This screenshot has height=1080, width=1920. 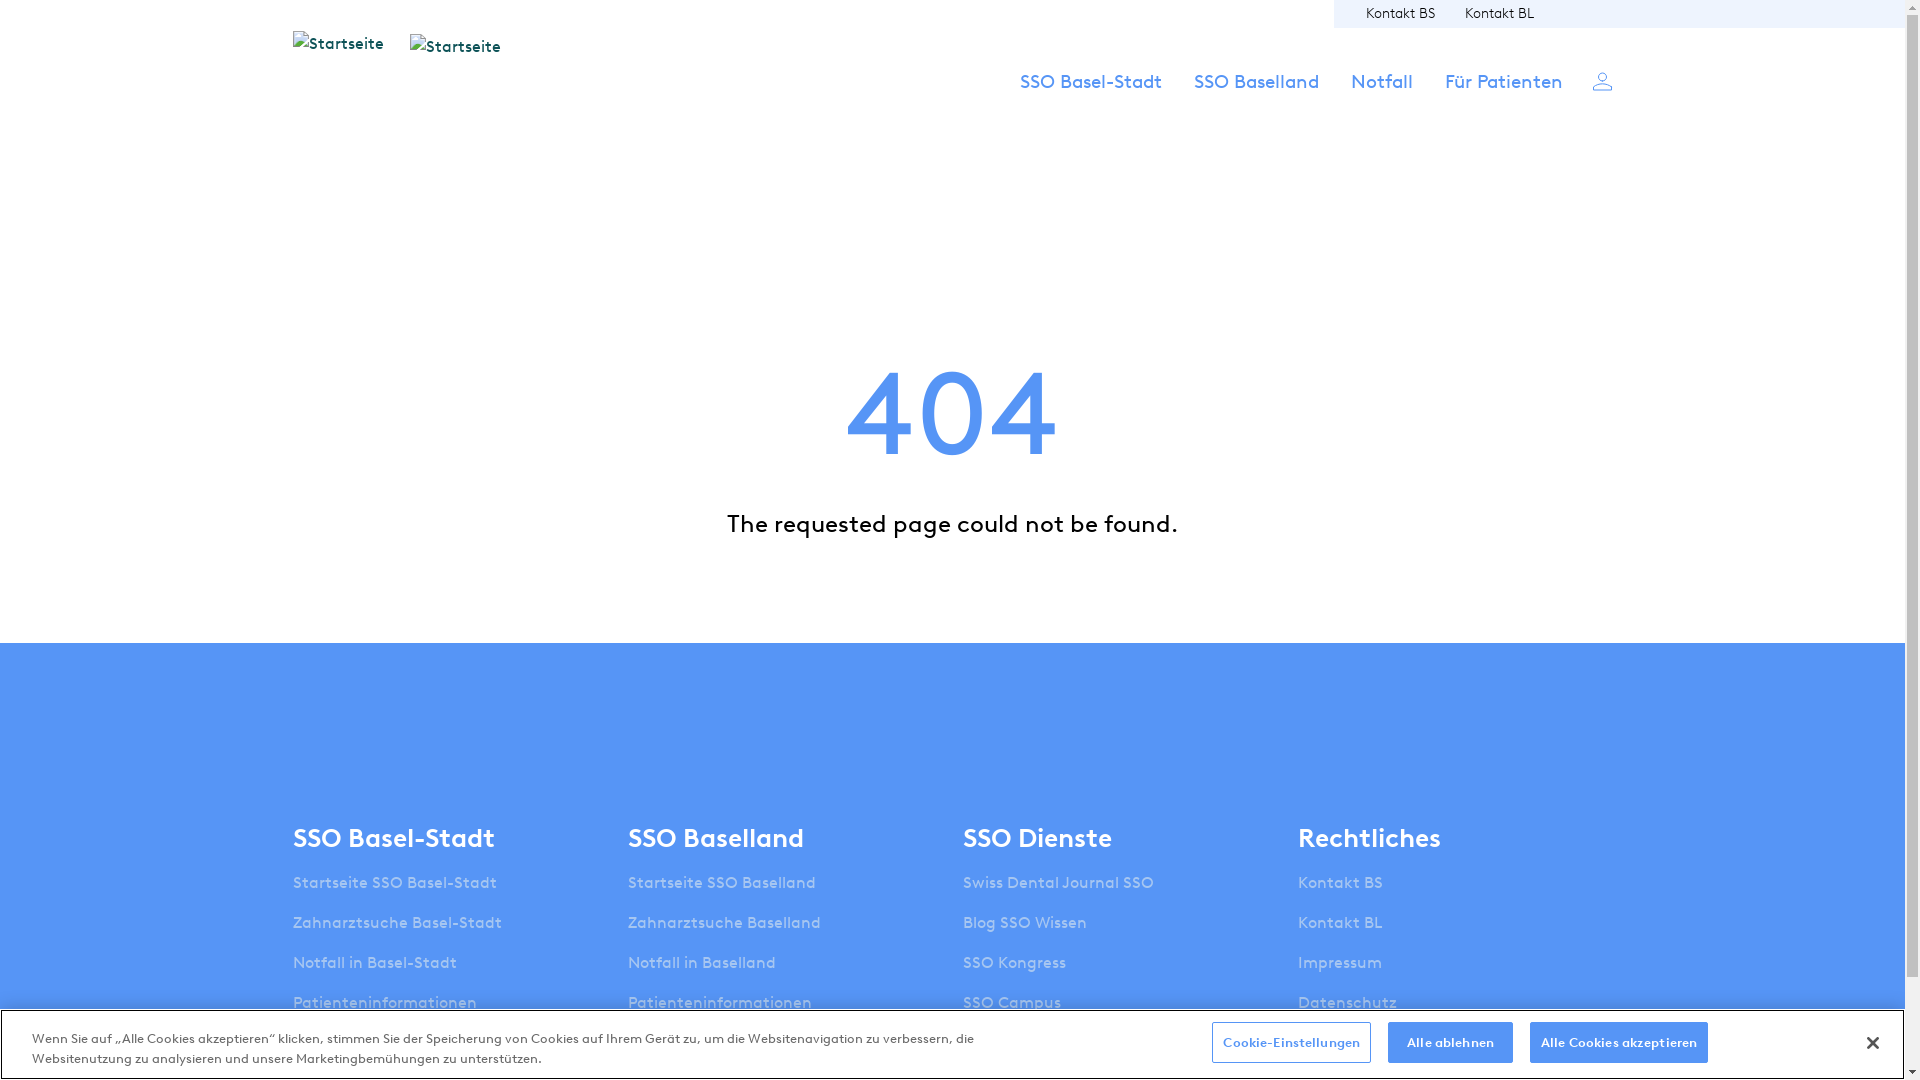 I want to click on Zahnarztsuche Basel-Stadt, so click(x=396, y=923).